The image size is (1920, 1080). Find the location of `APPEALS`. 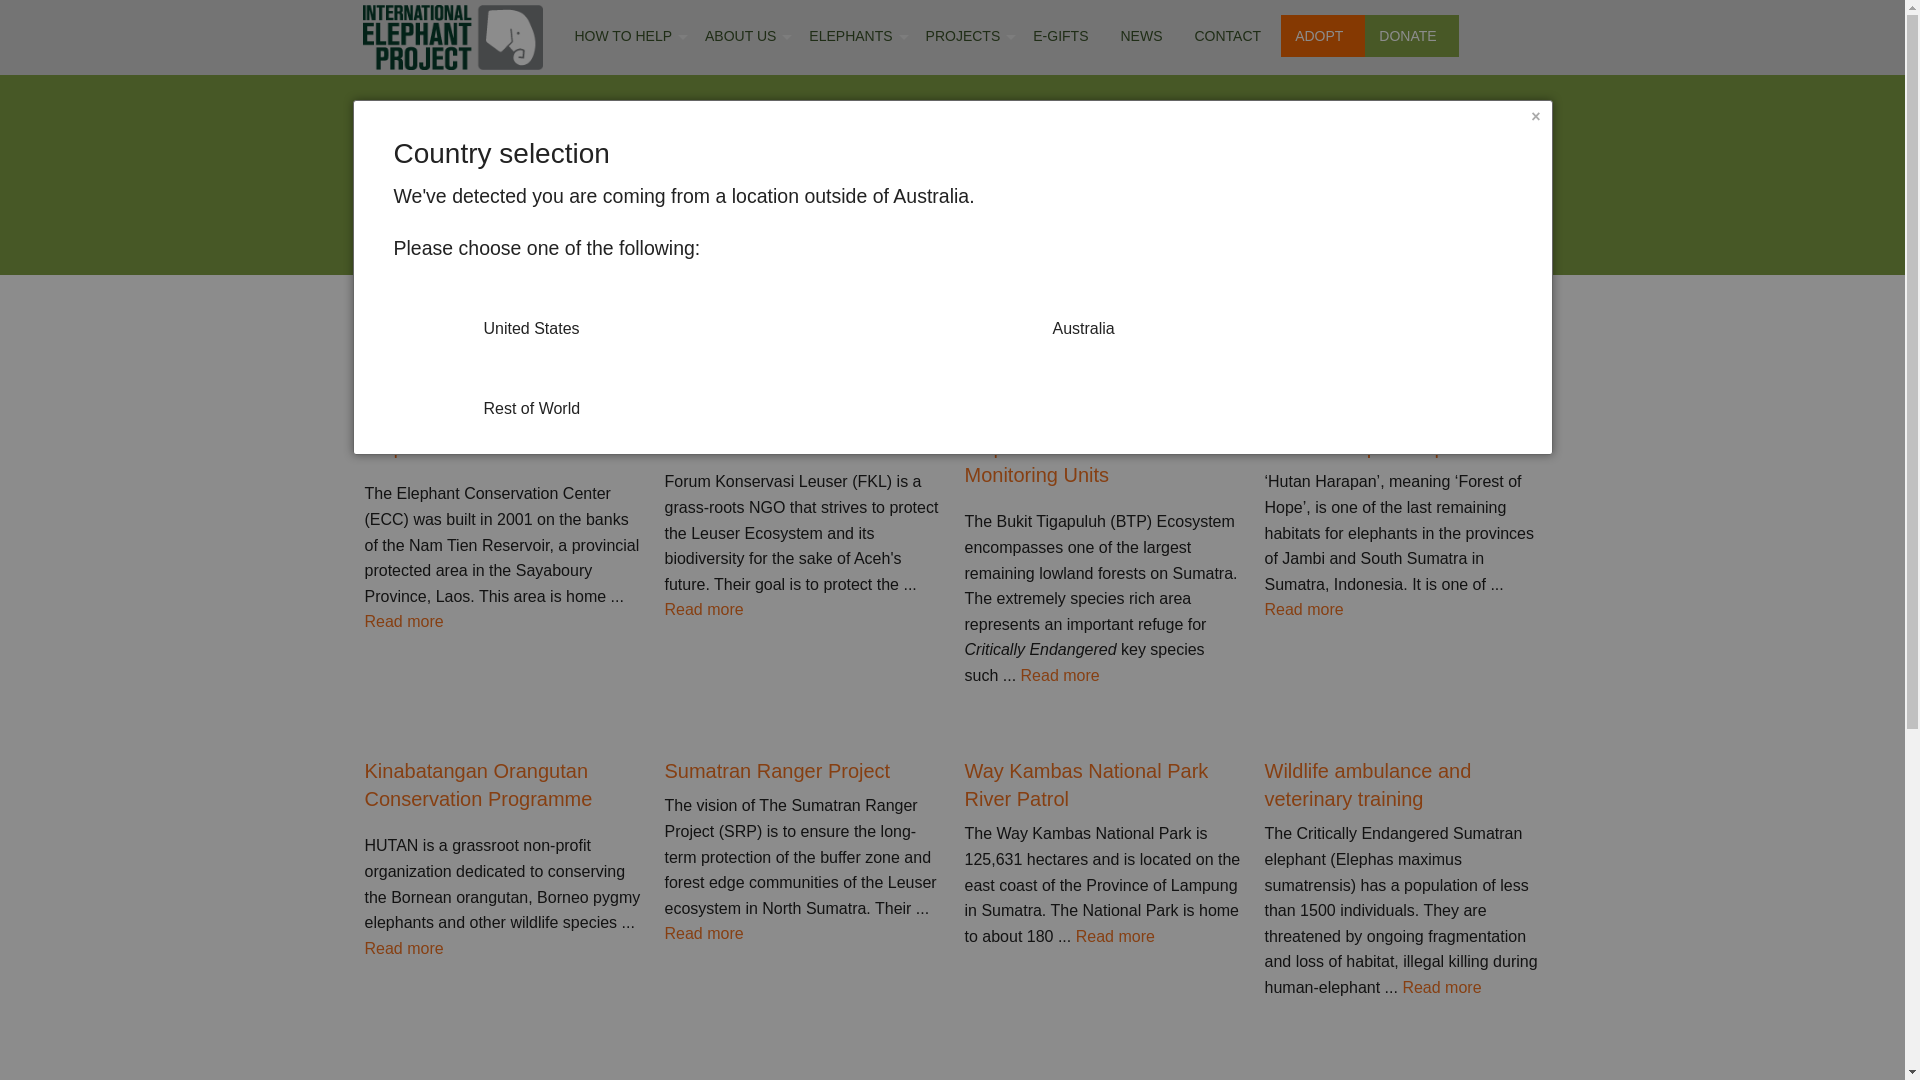

APPEALS is located at coordinates (622, 200).